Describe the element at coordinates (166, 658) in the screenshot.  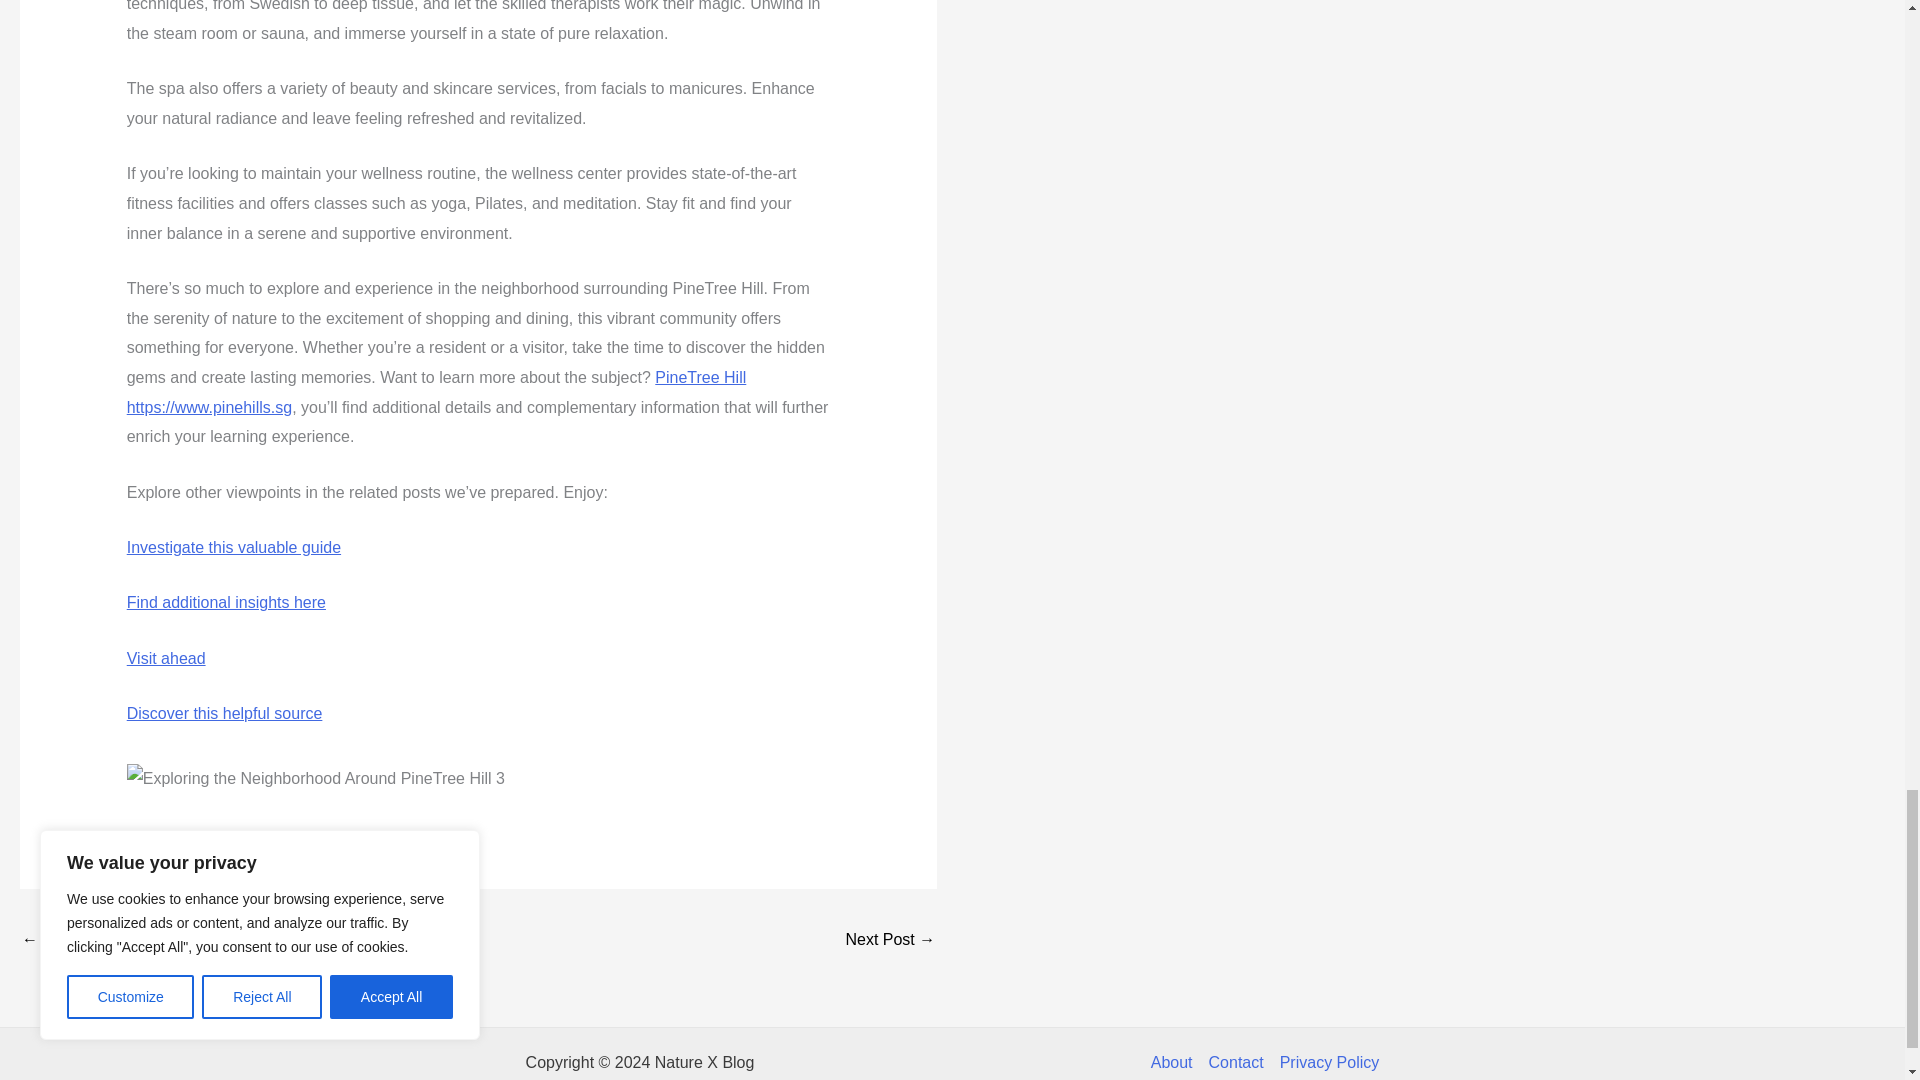
I see `Visit ahead` at that location.